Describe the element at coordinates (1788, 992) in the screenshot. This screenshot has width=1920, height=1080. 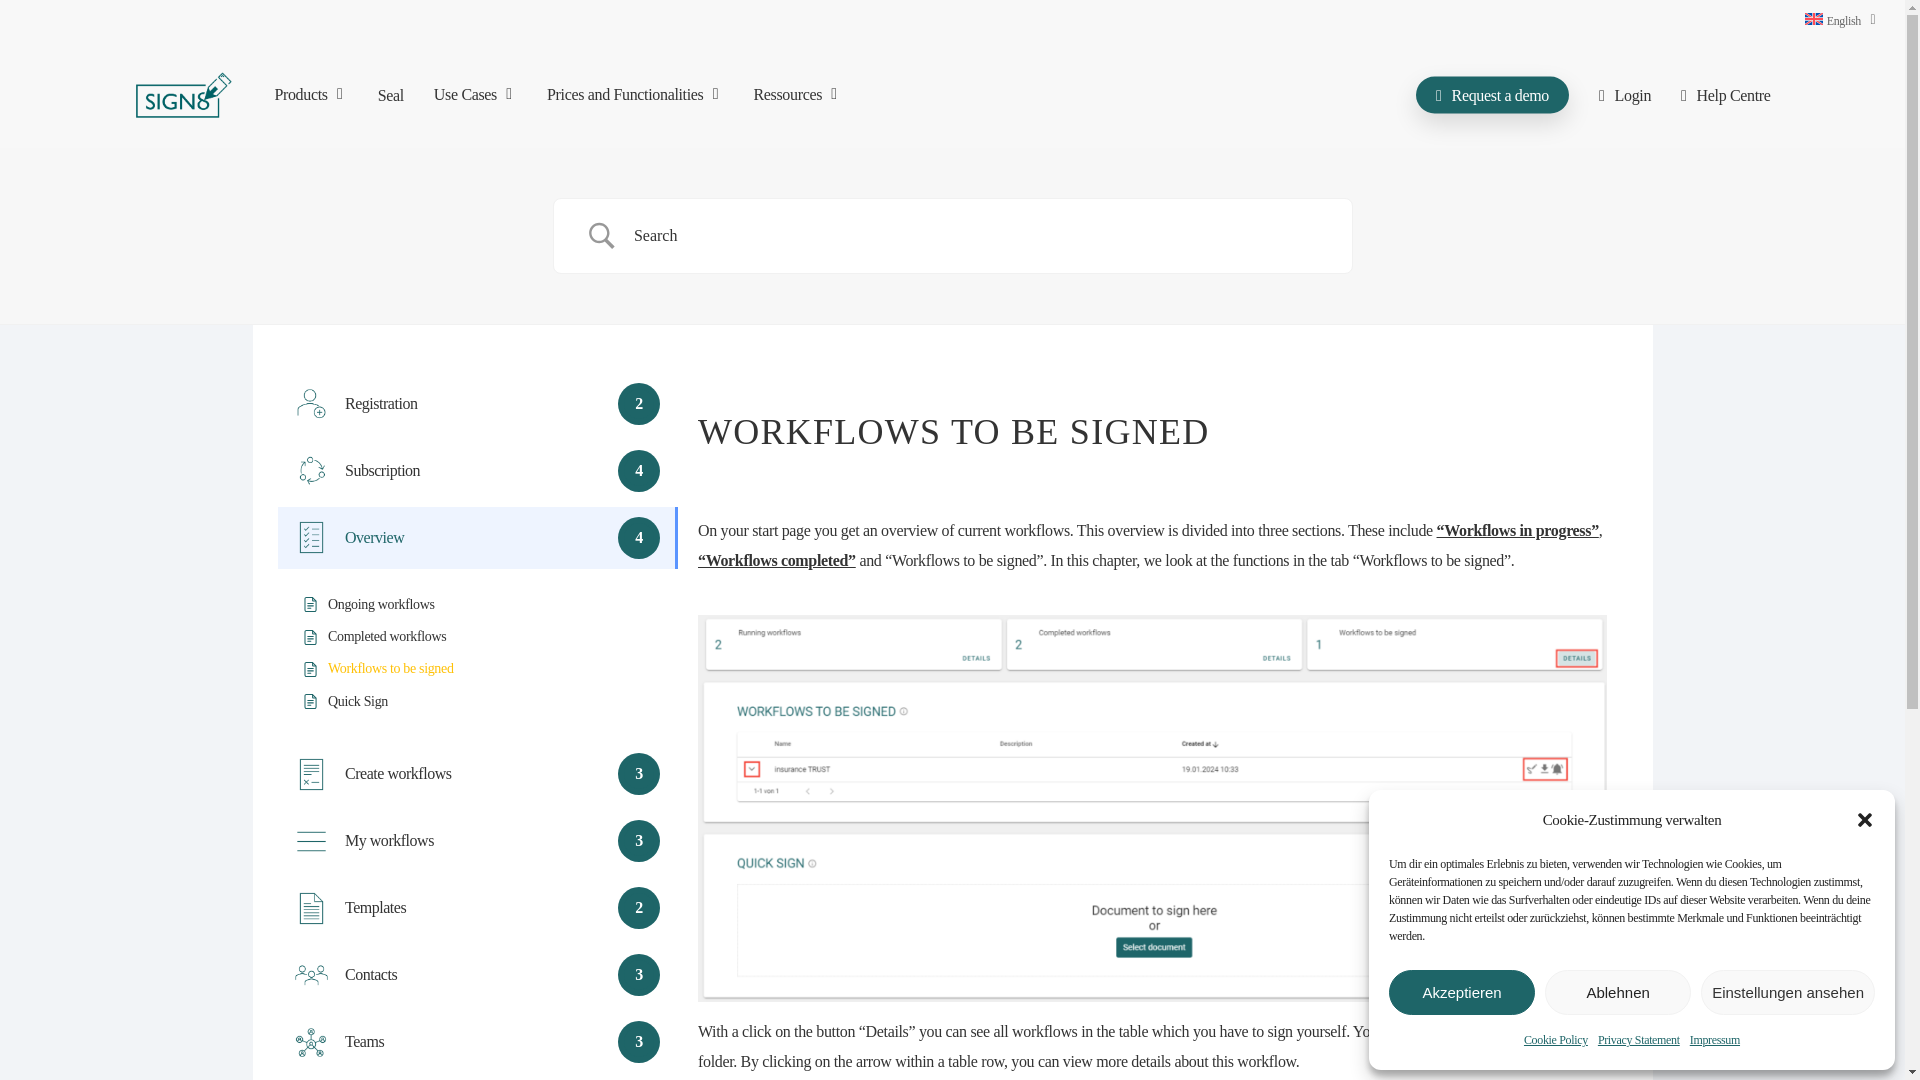
I see `Einstellungen ansehen` at that location.